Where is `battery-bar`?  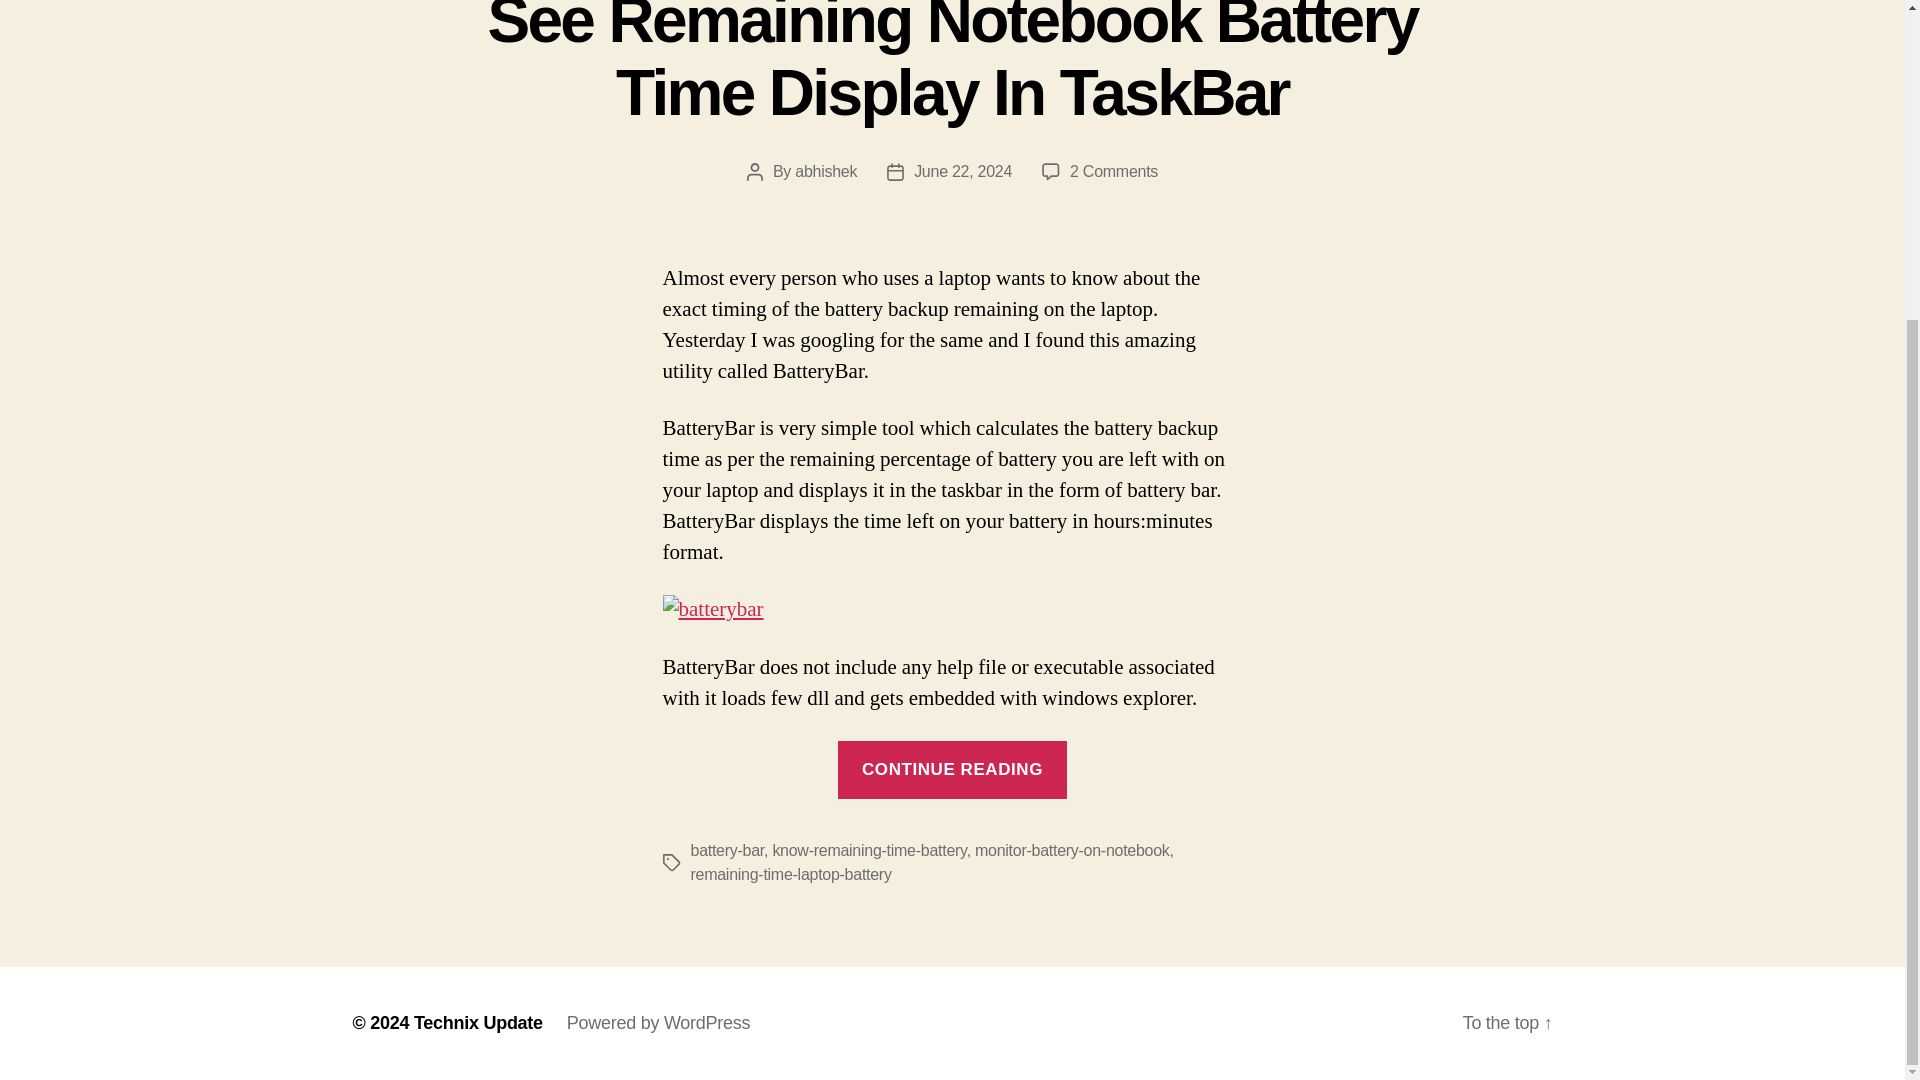
battery-bar is located at coordinates (726, 850).